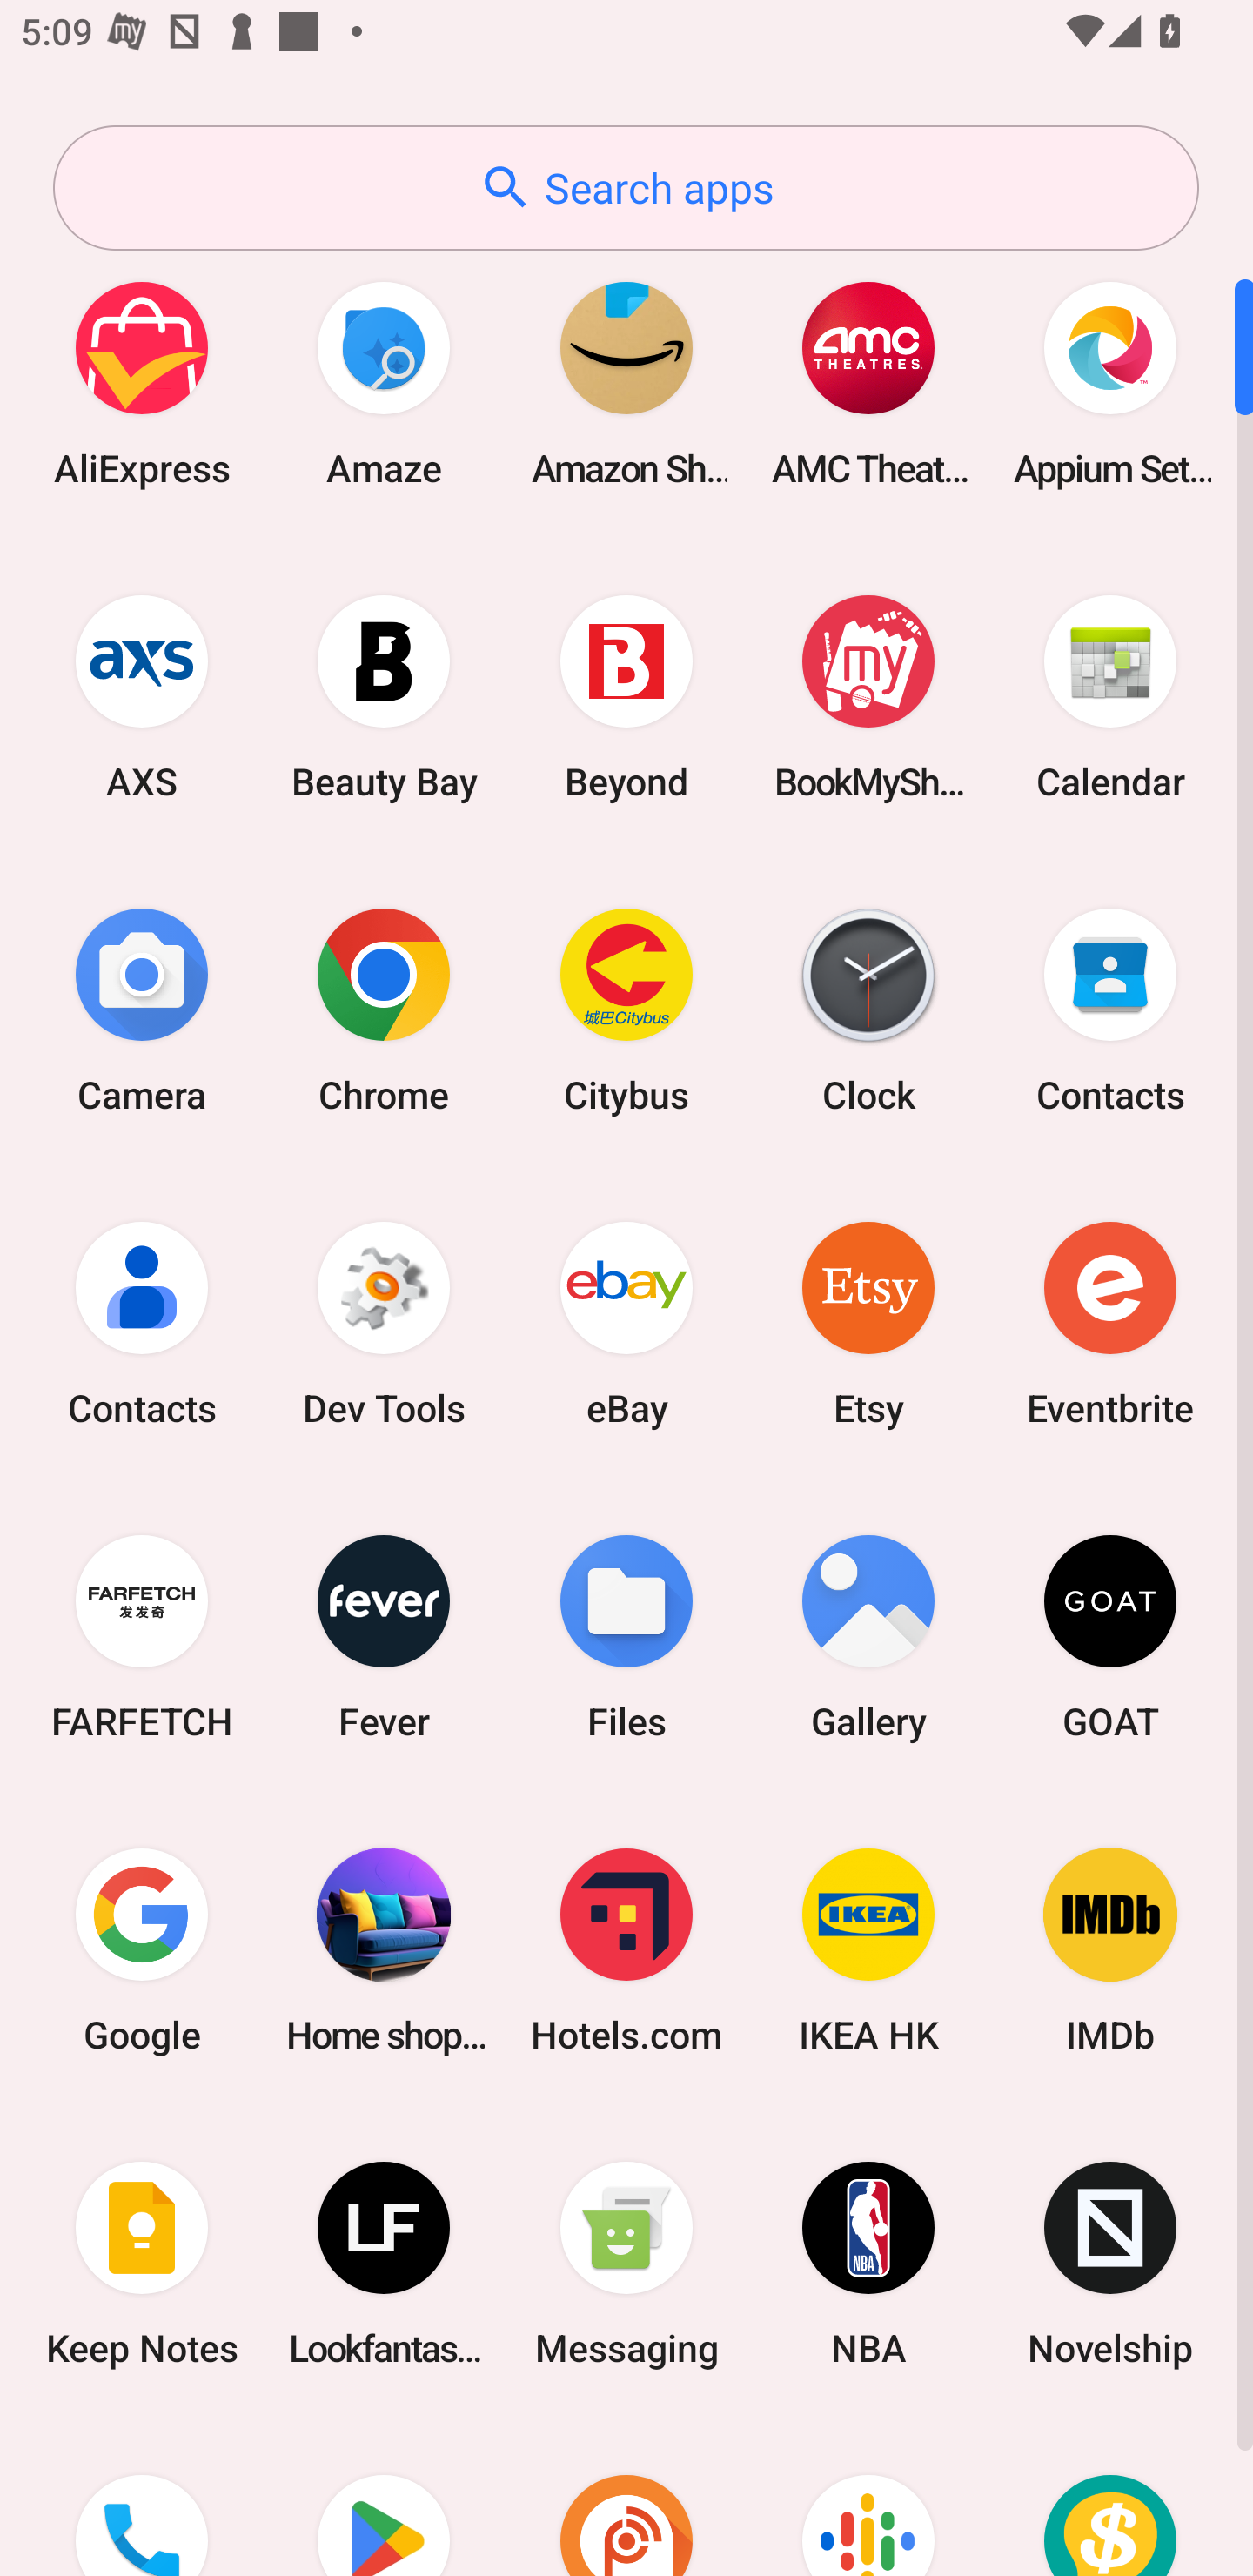  What do you see at coordinates (626, 383) in the screenshot?
I see `Amazon Shopping` at bounding box center [626, 383].